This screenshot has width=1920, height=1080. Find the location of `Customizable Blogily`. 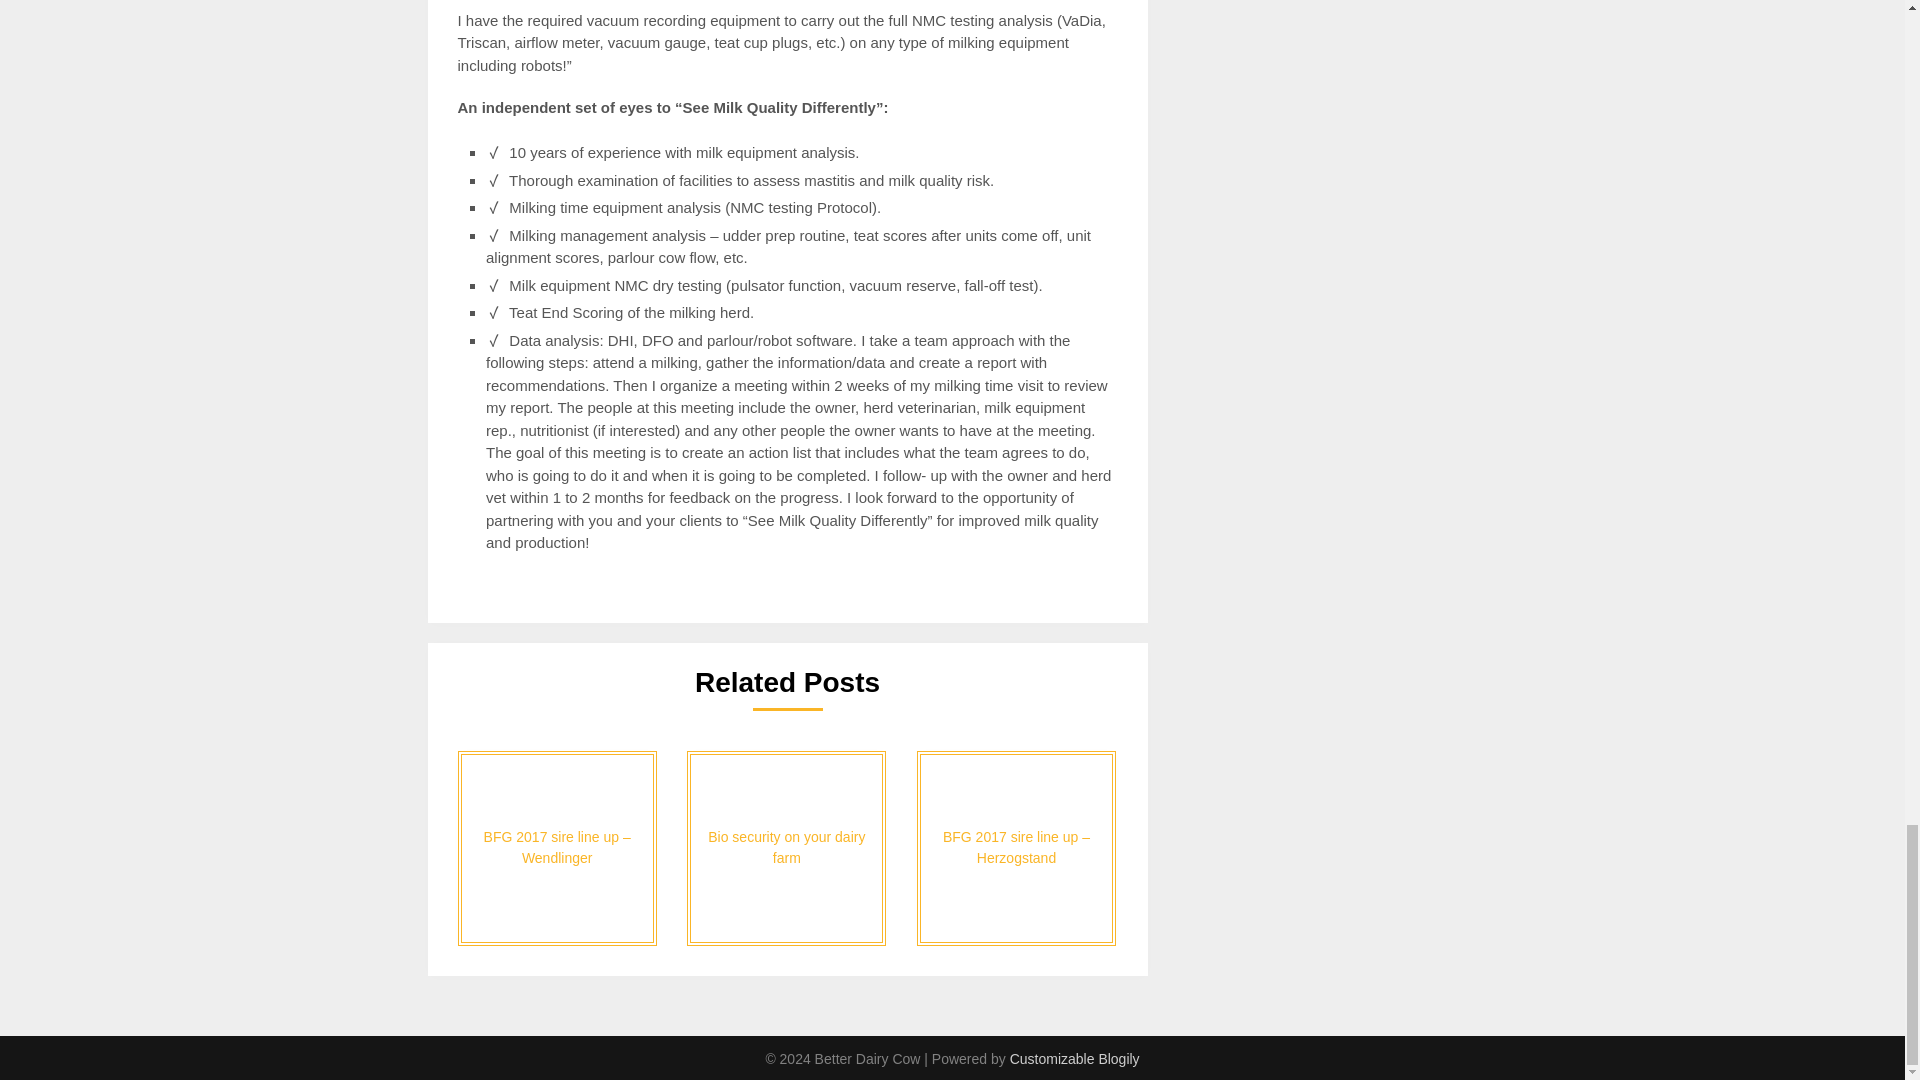

Customizable Blogily is located at coordinates (1074, 1058).